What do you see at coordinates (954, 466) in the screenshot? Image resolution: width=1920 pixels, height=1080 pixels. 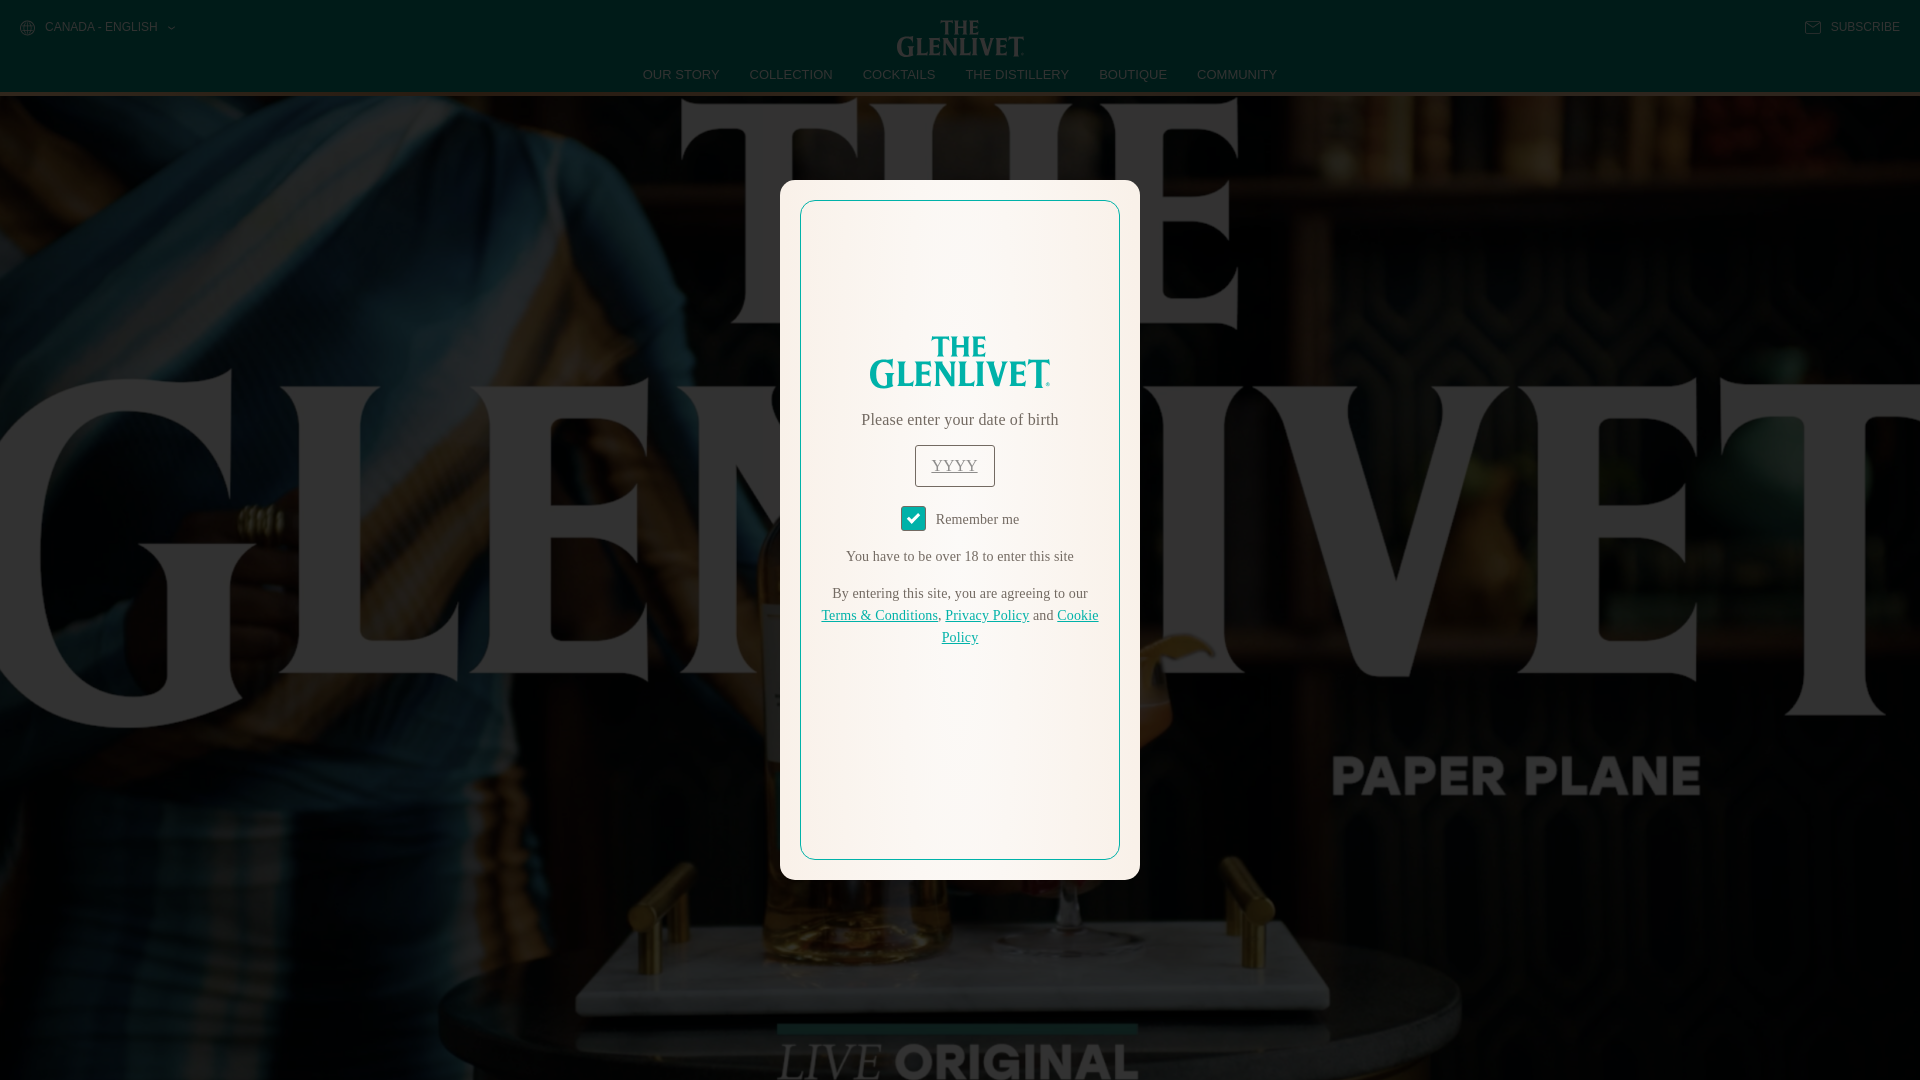 I see `year` at bounding box center [954, 466].